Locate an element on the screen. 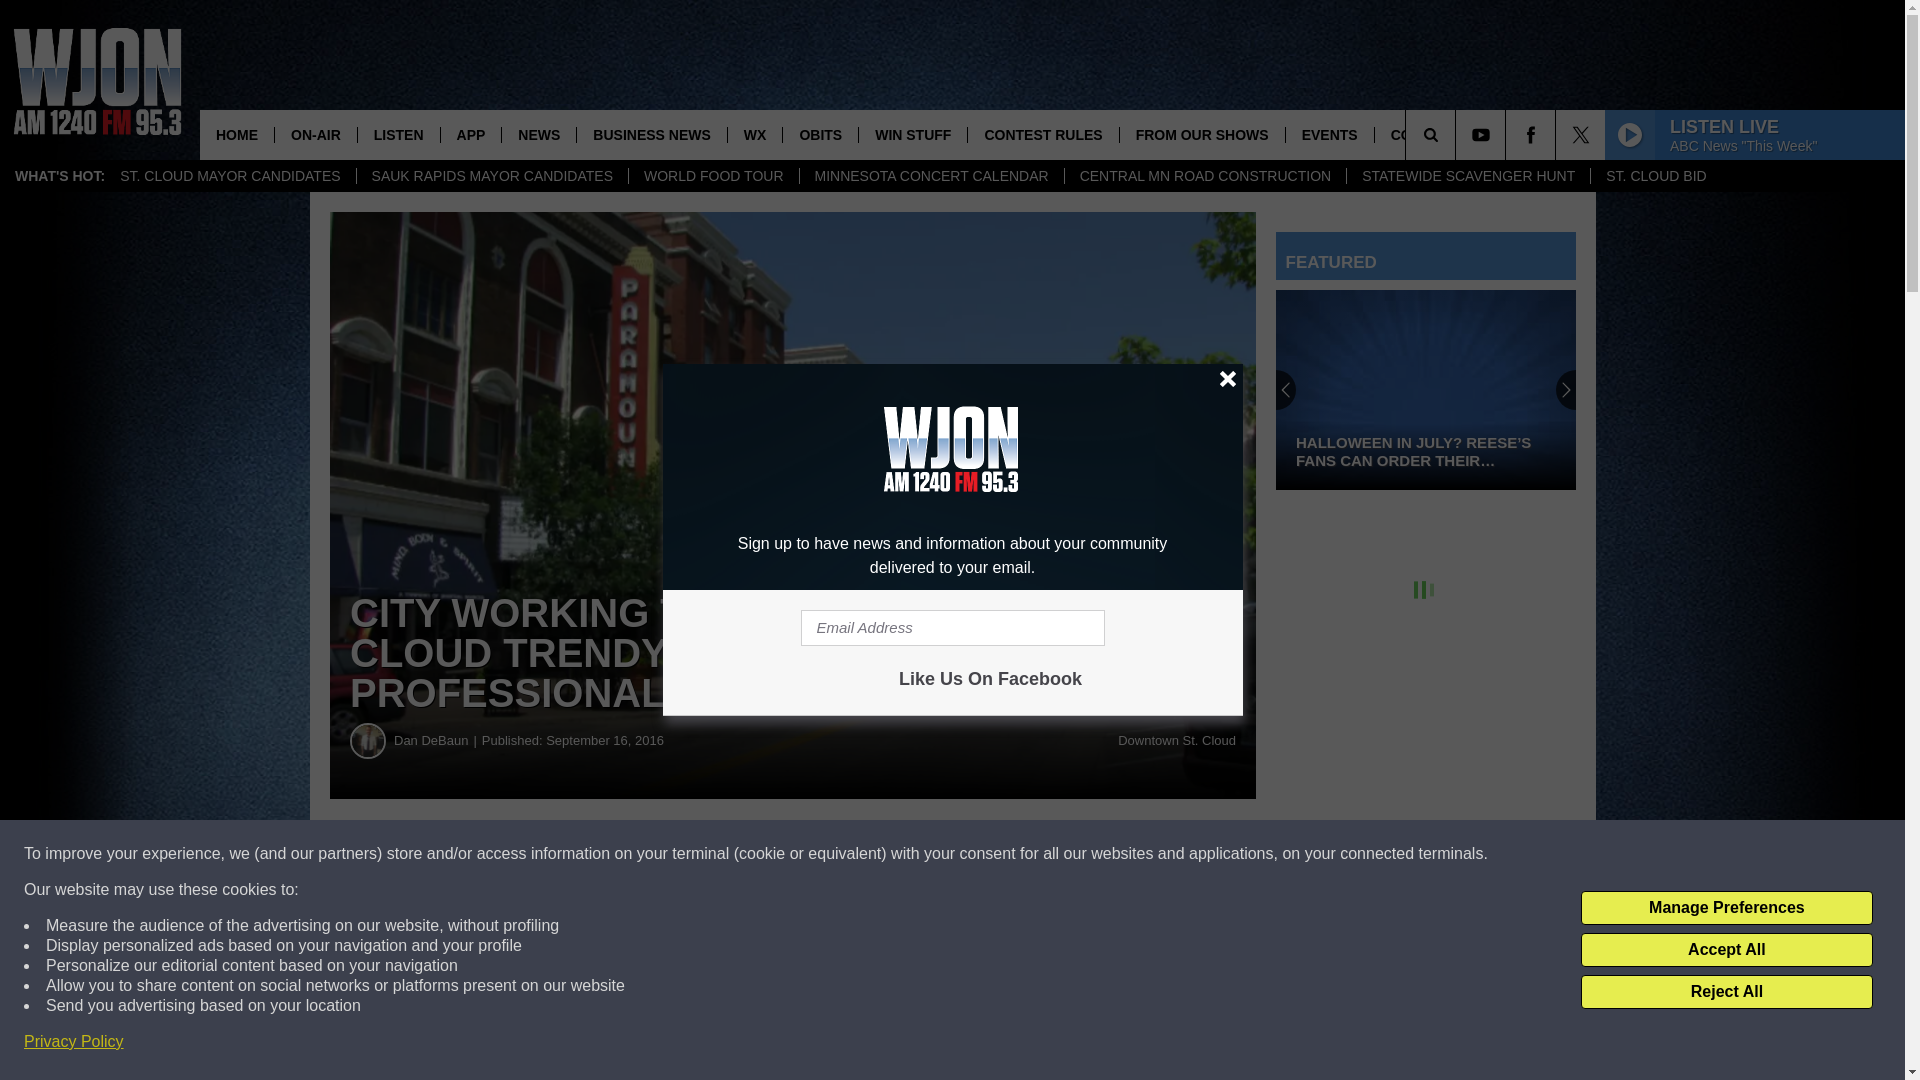 This screenshot has height=1080, width=1920. ST. CLOUD BID is located at coordinates (1654, 176).